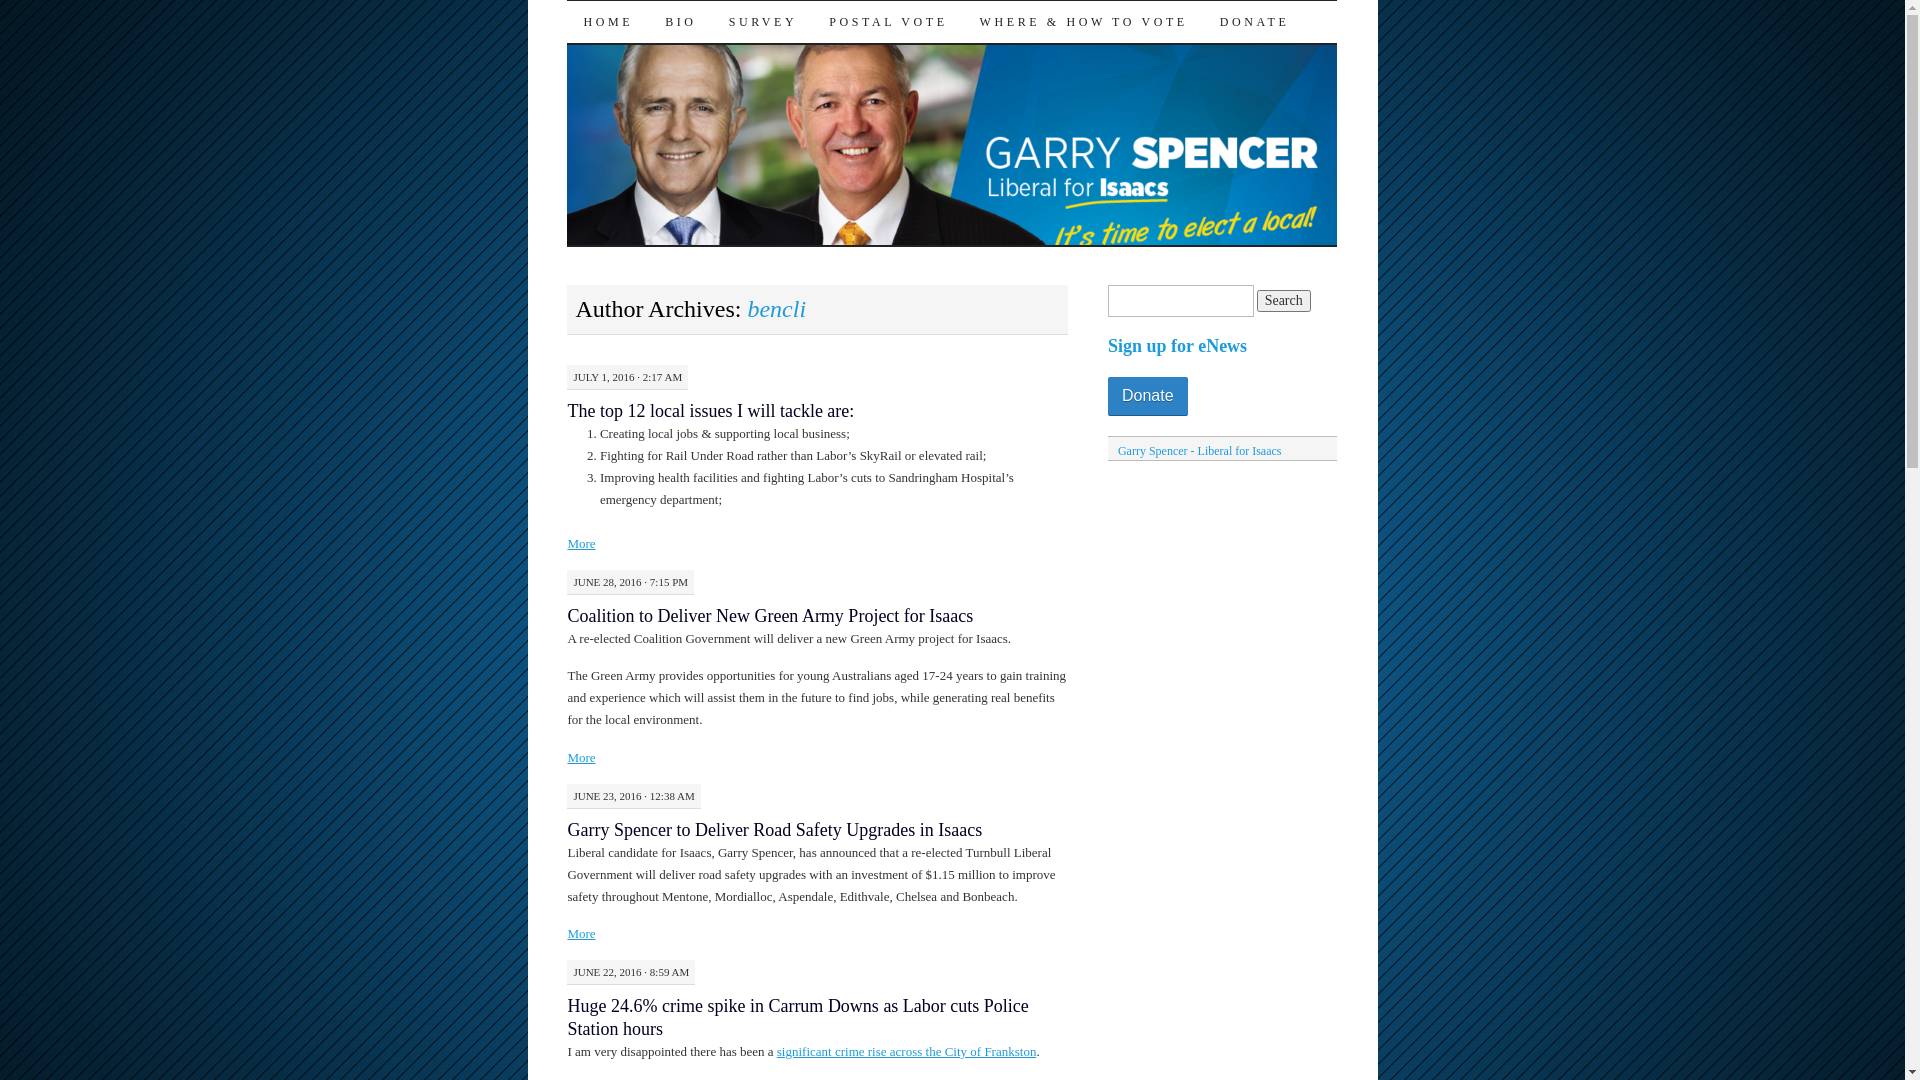 The image size is (1920, 1080). What do you see at coordinates (581, 544) in the screenshot?
I see `More` at bounding box center [581, 544].